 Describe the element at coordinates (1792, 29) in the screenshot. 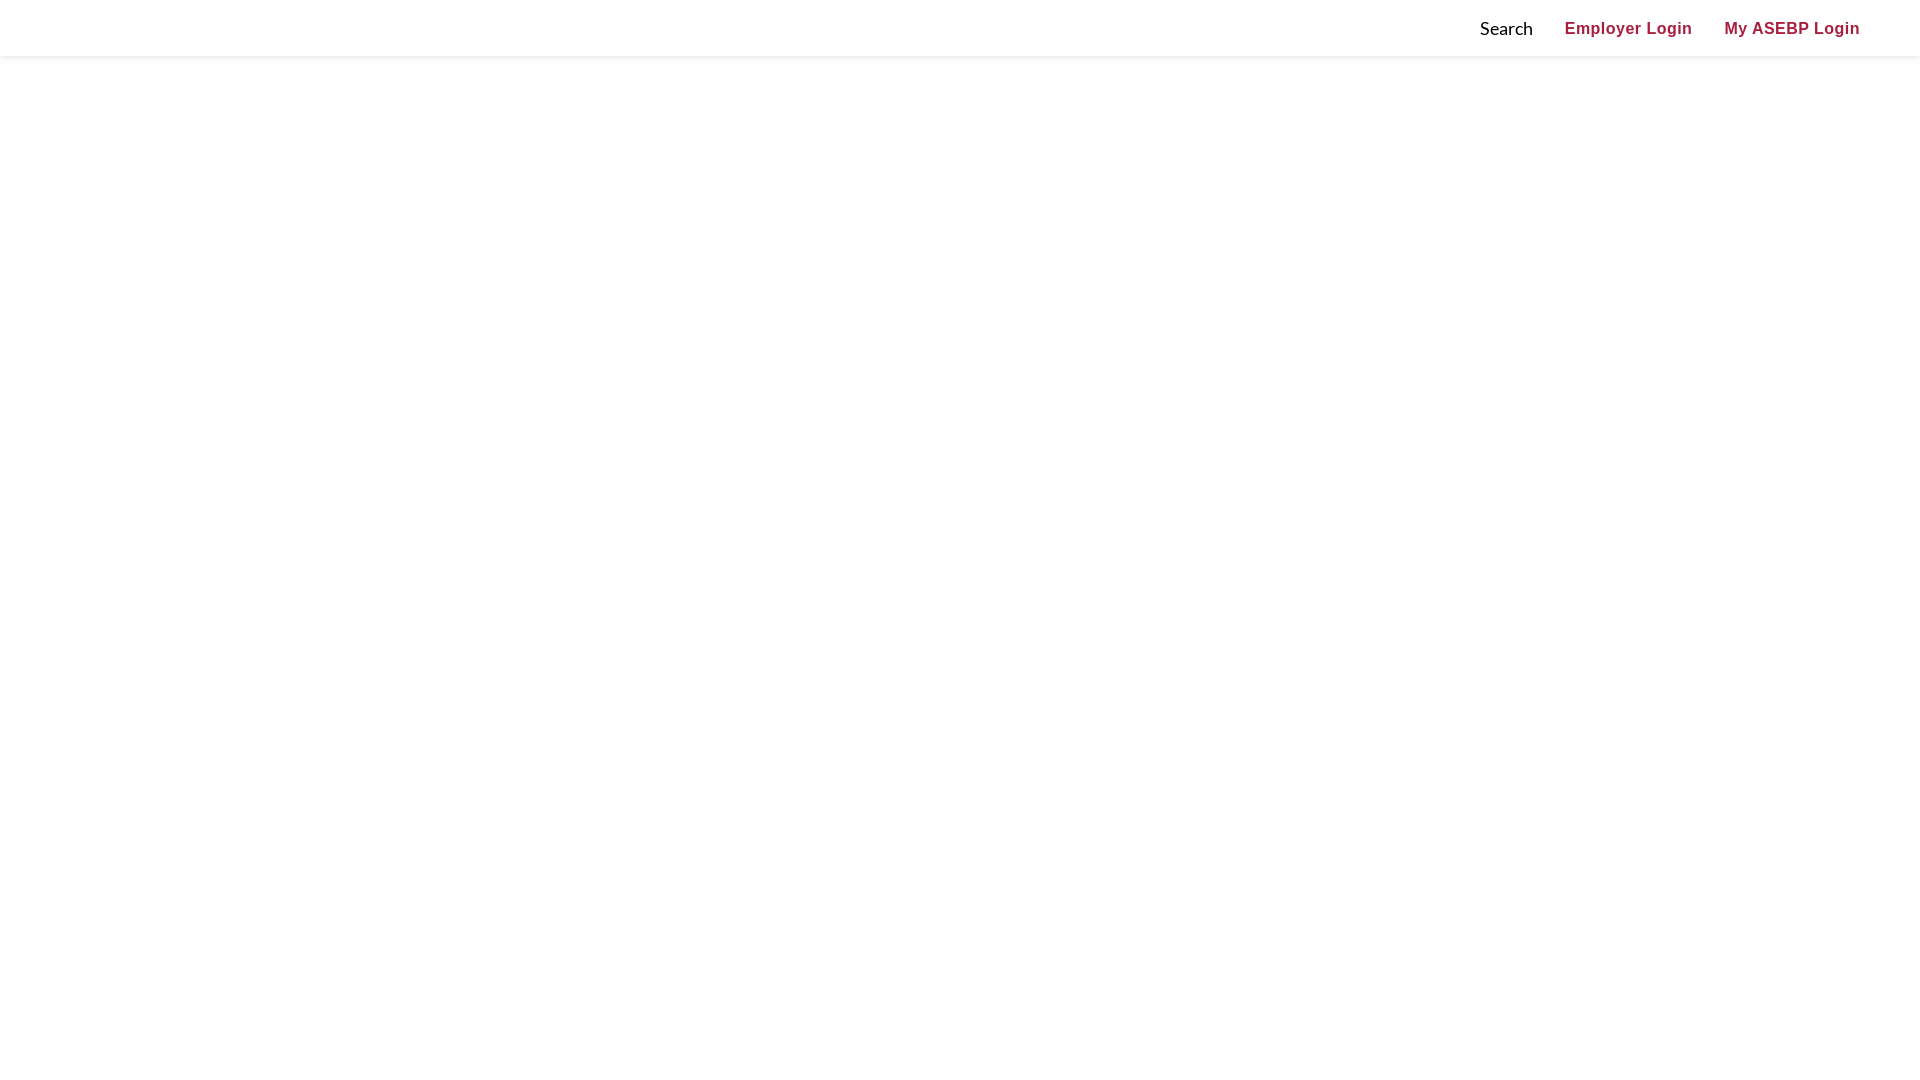

I see `My ASEBP Login` at that location.